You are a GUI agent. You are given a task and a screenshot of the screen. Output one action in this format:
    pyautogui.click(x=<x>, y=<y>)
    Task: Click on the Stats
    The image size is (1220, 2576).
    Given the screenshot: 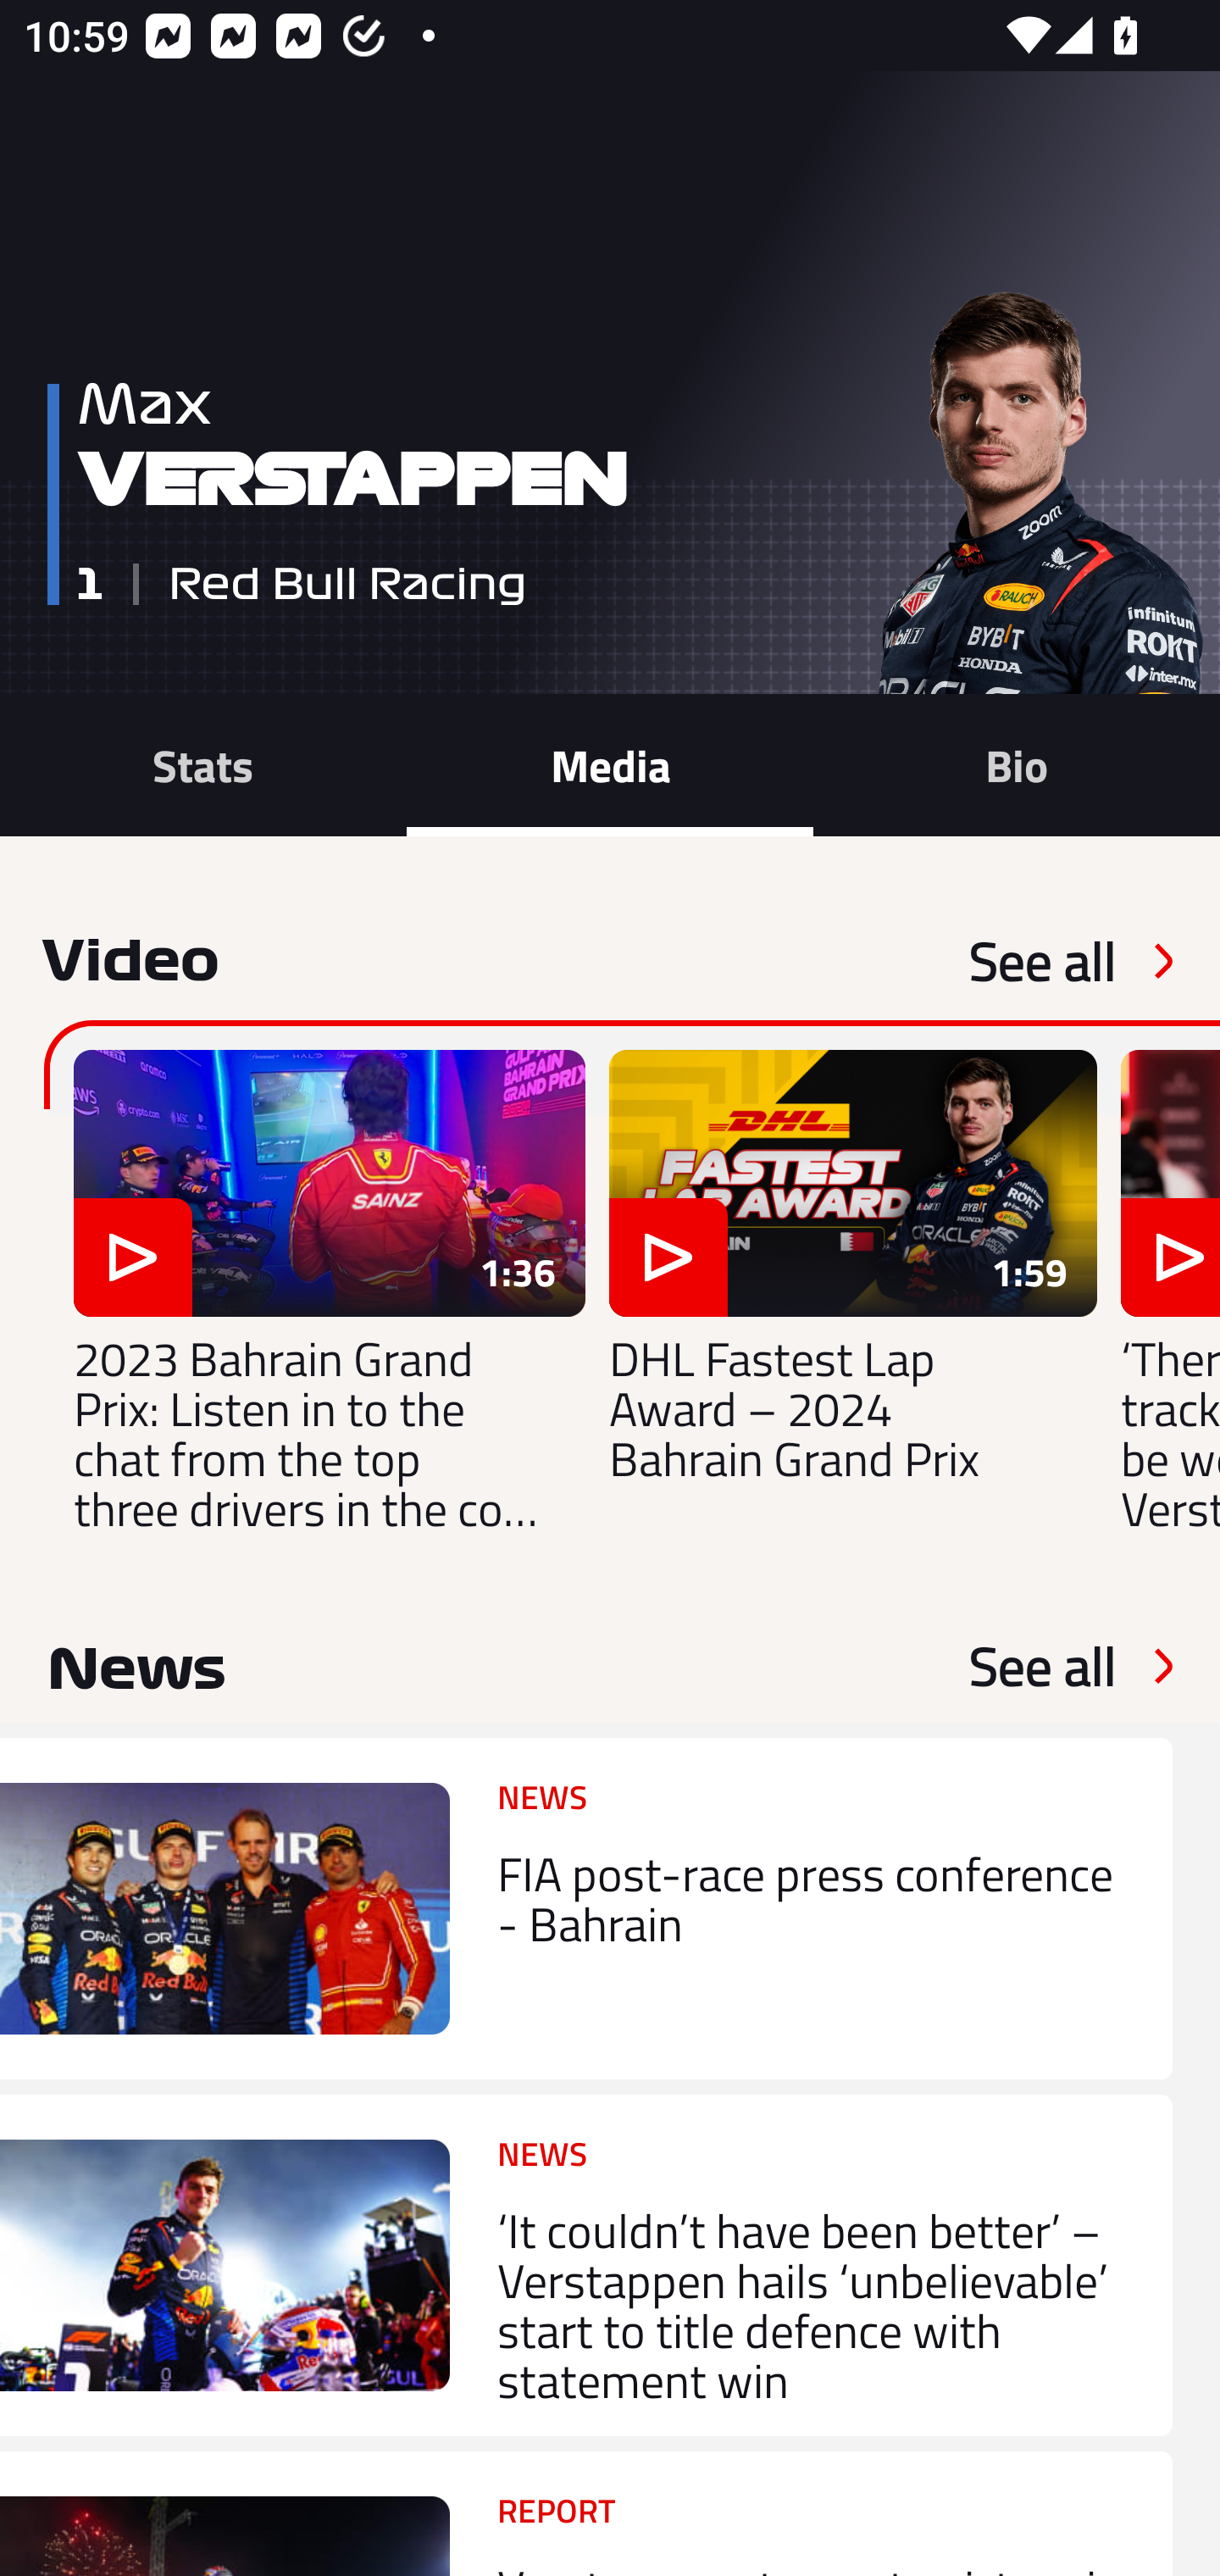 What is the action you would take?
    pyautogui.click(x=203, y=764)
    